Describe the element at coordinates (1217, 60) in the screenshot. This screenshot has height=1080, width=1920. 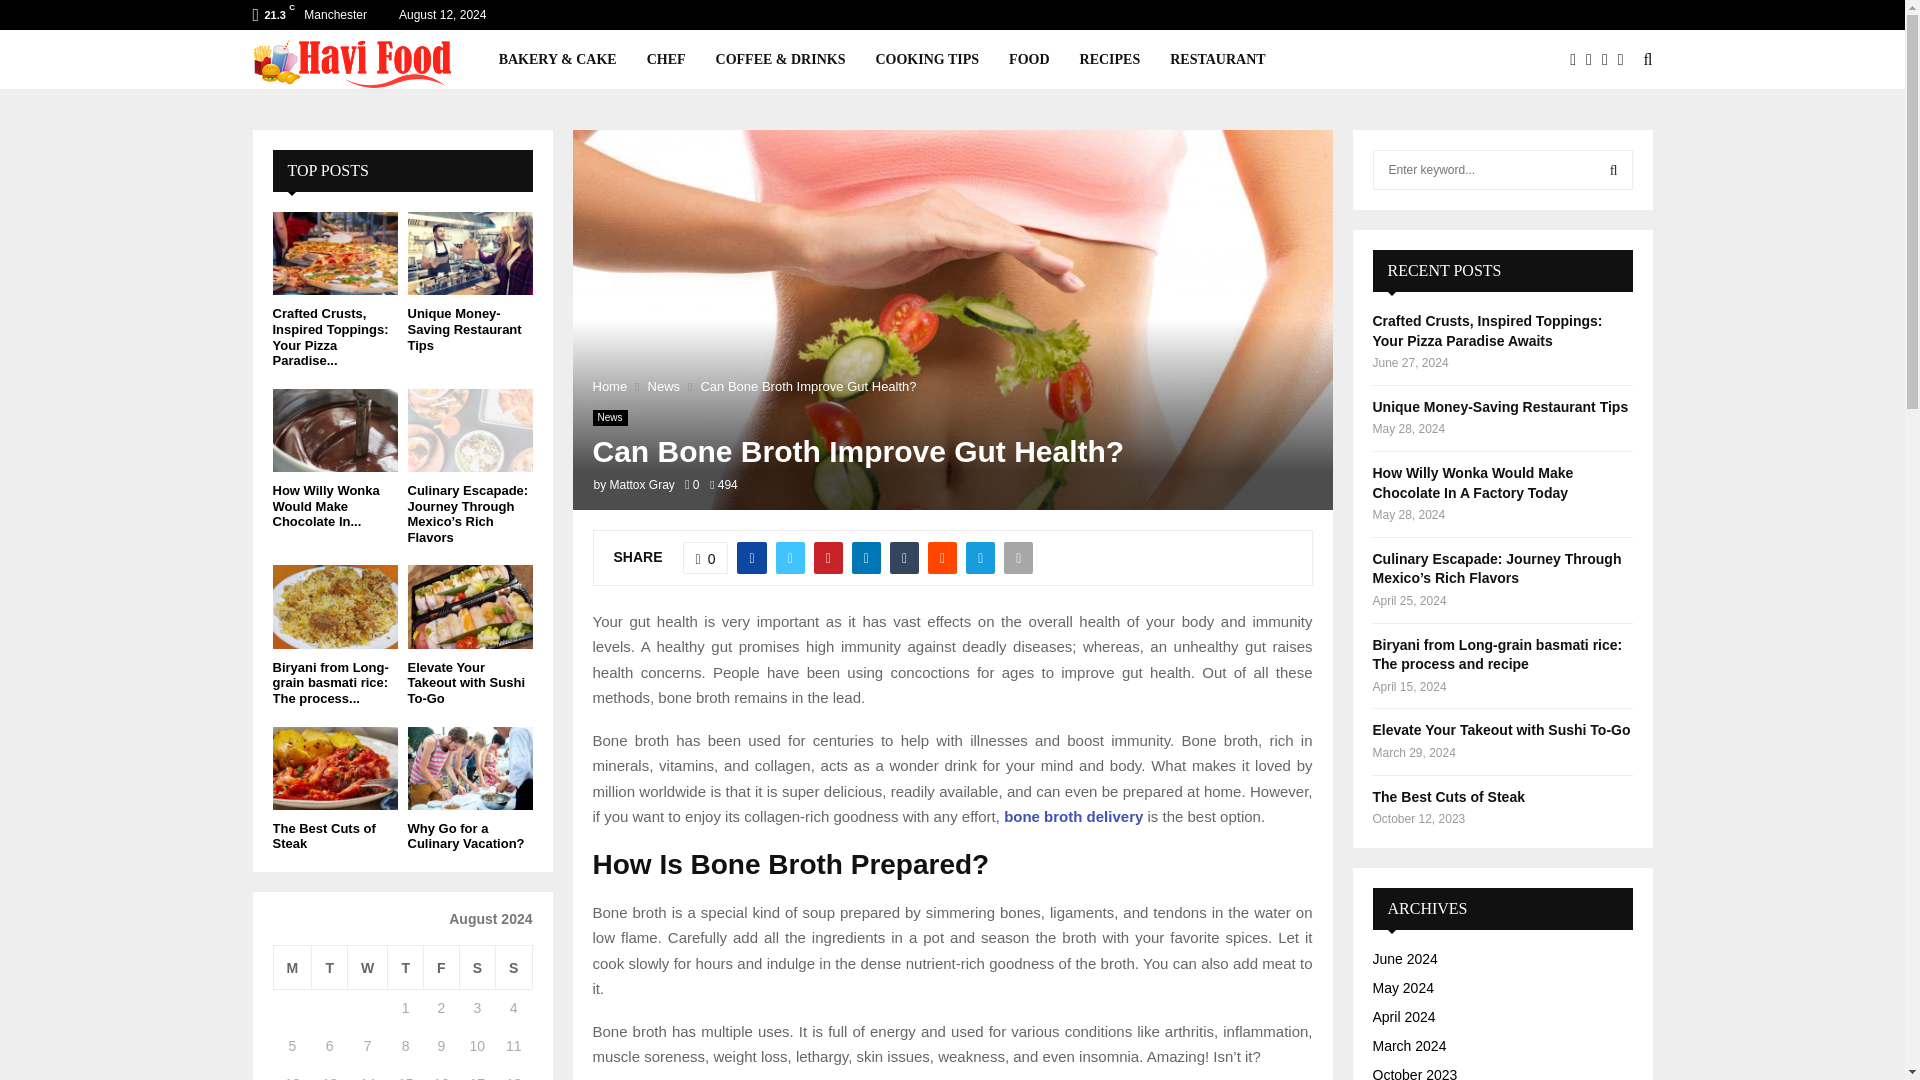
I see `RESTAURANT` at that location.